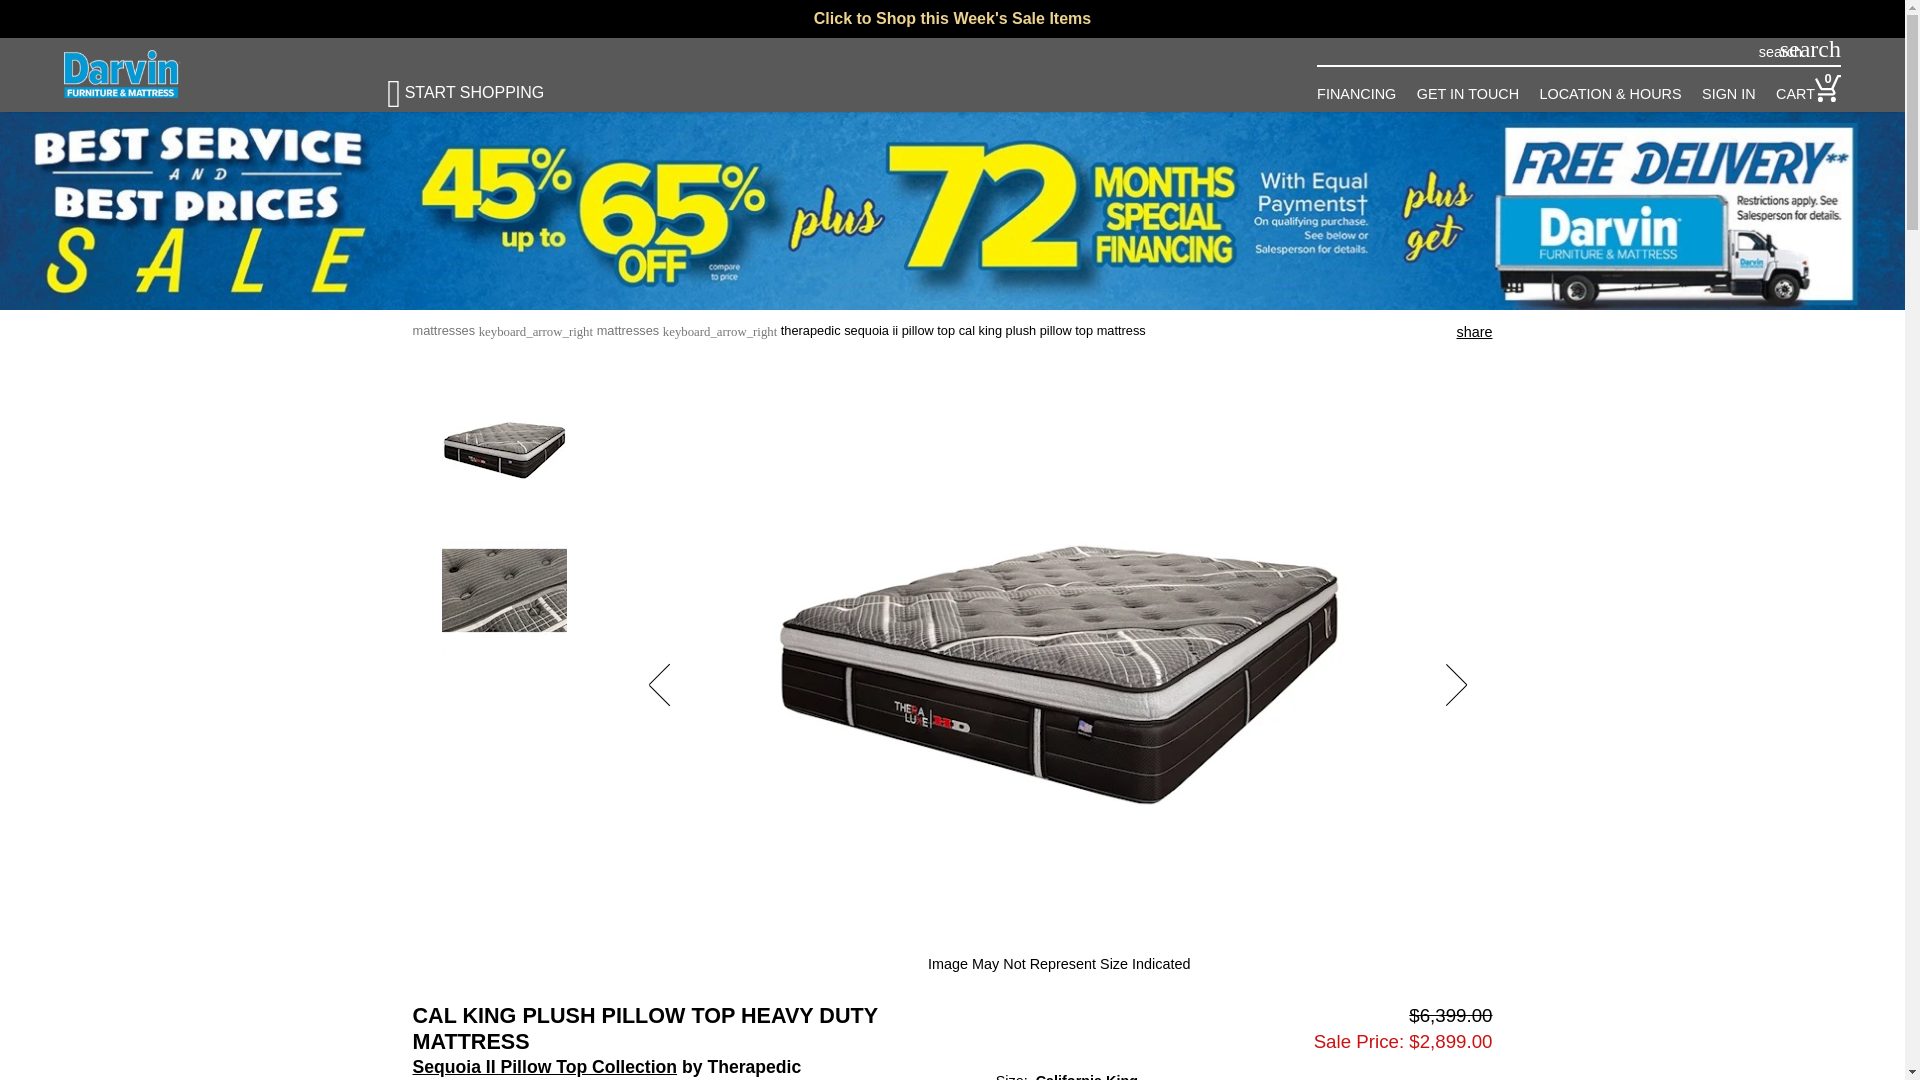  I want to click on START SHOPPING, so click(483, 84).